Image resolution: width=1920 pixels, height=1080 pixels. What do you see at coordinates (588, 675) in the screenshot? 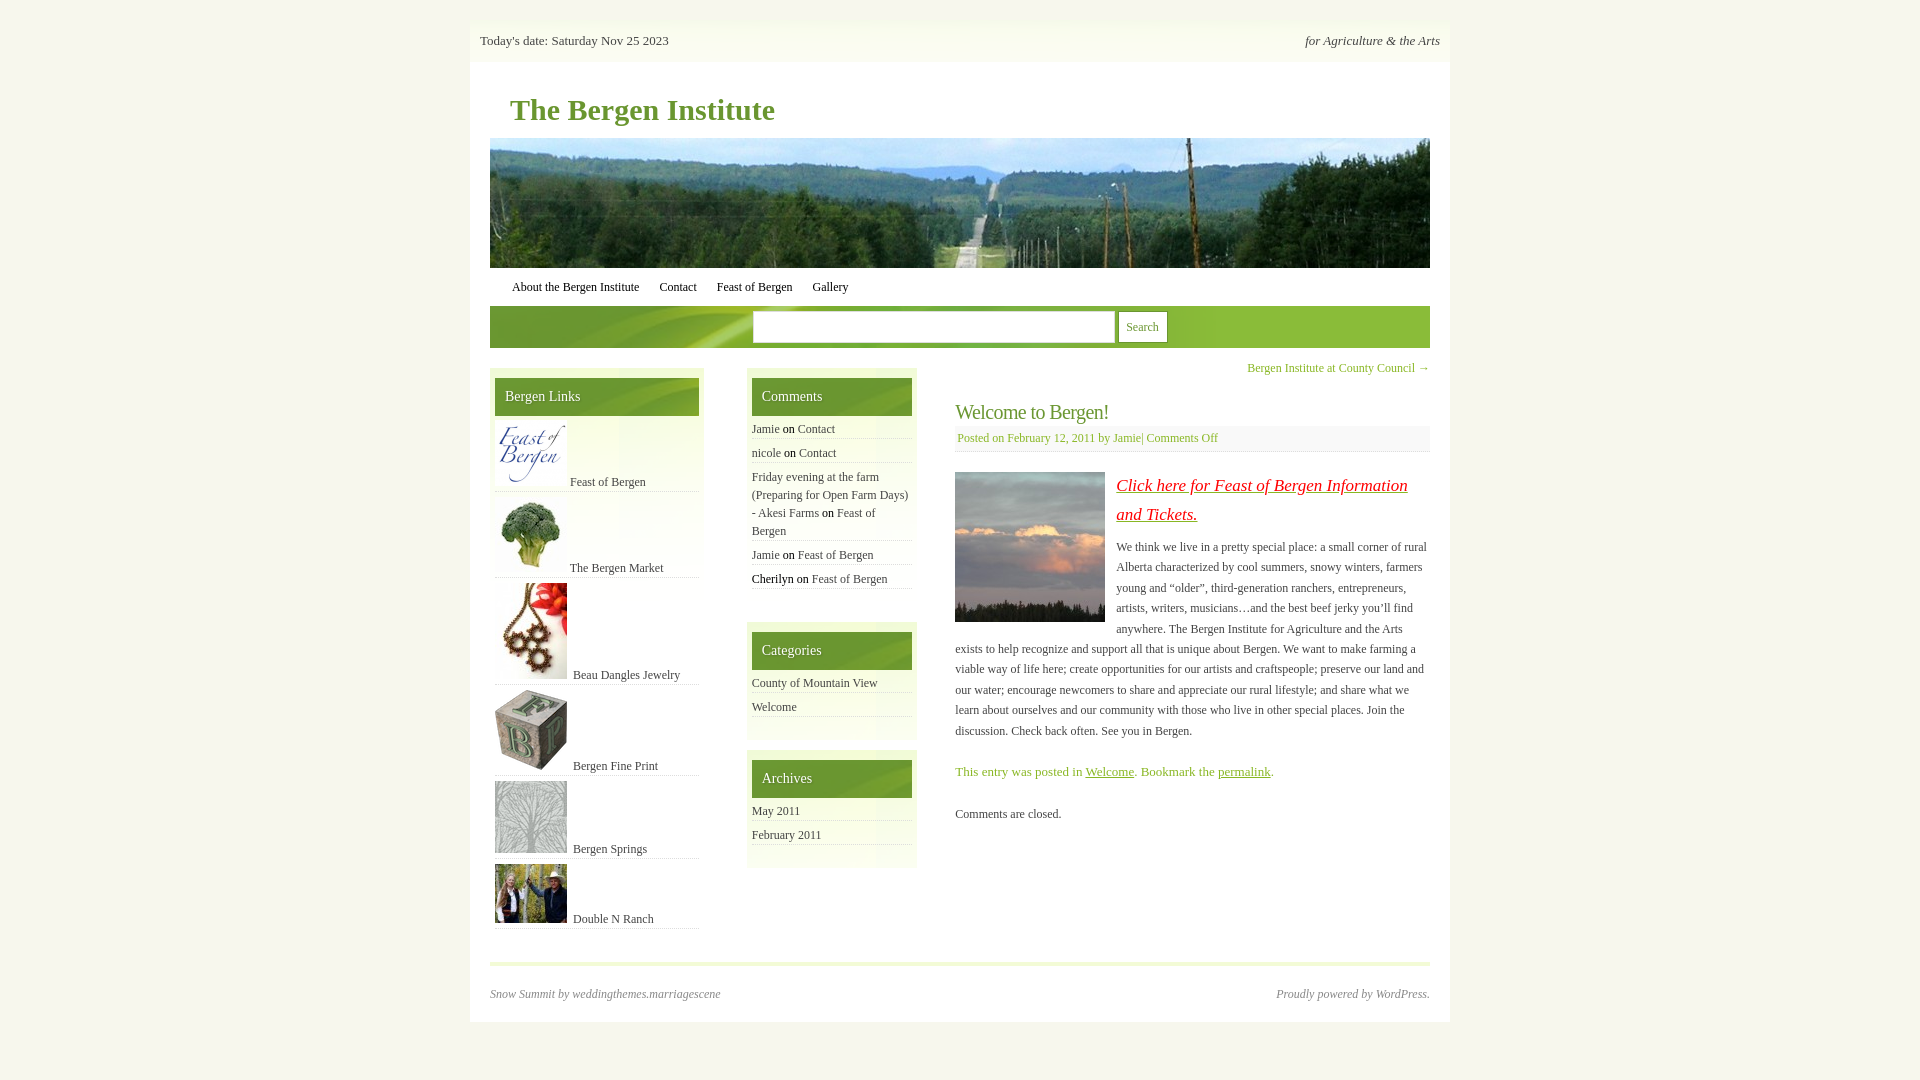
I see ` Beau Dangles Jewelry` at bounding box center [588, 675].